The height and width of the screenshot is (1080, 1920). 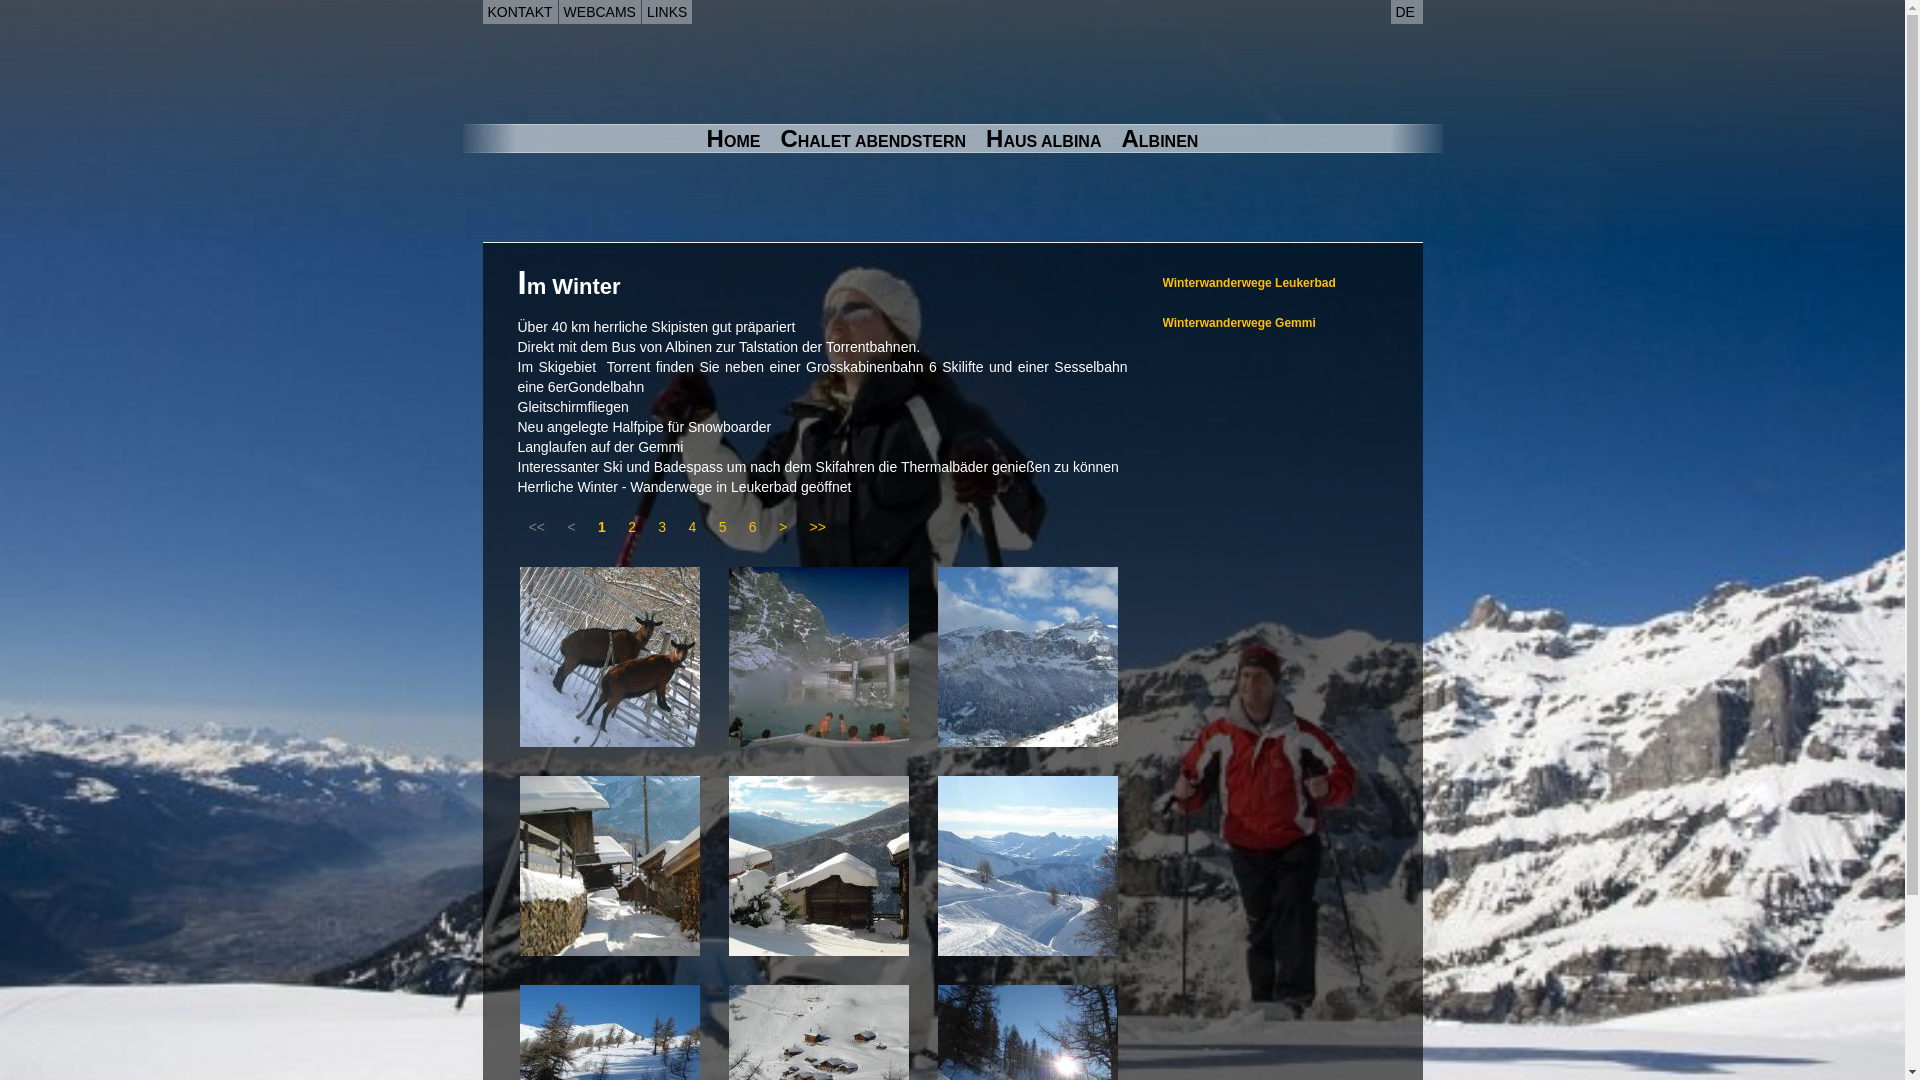 What do you see at coordinates (667, 12) in the screenshot?
I see `LINKS` at bounding box center [667, 12].